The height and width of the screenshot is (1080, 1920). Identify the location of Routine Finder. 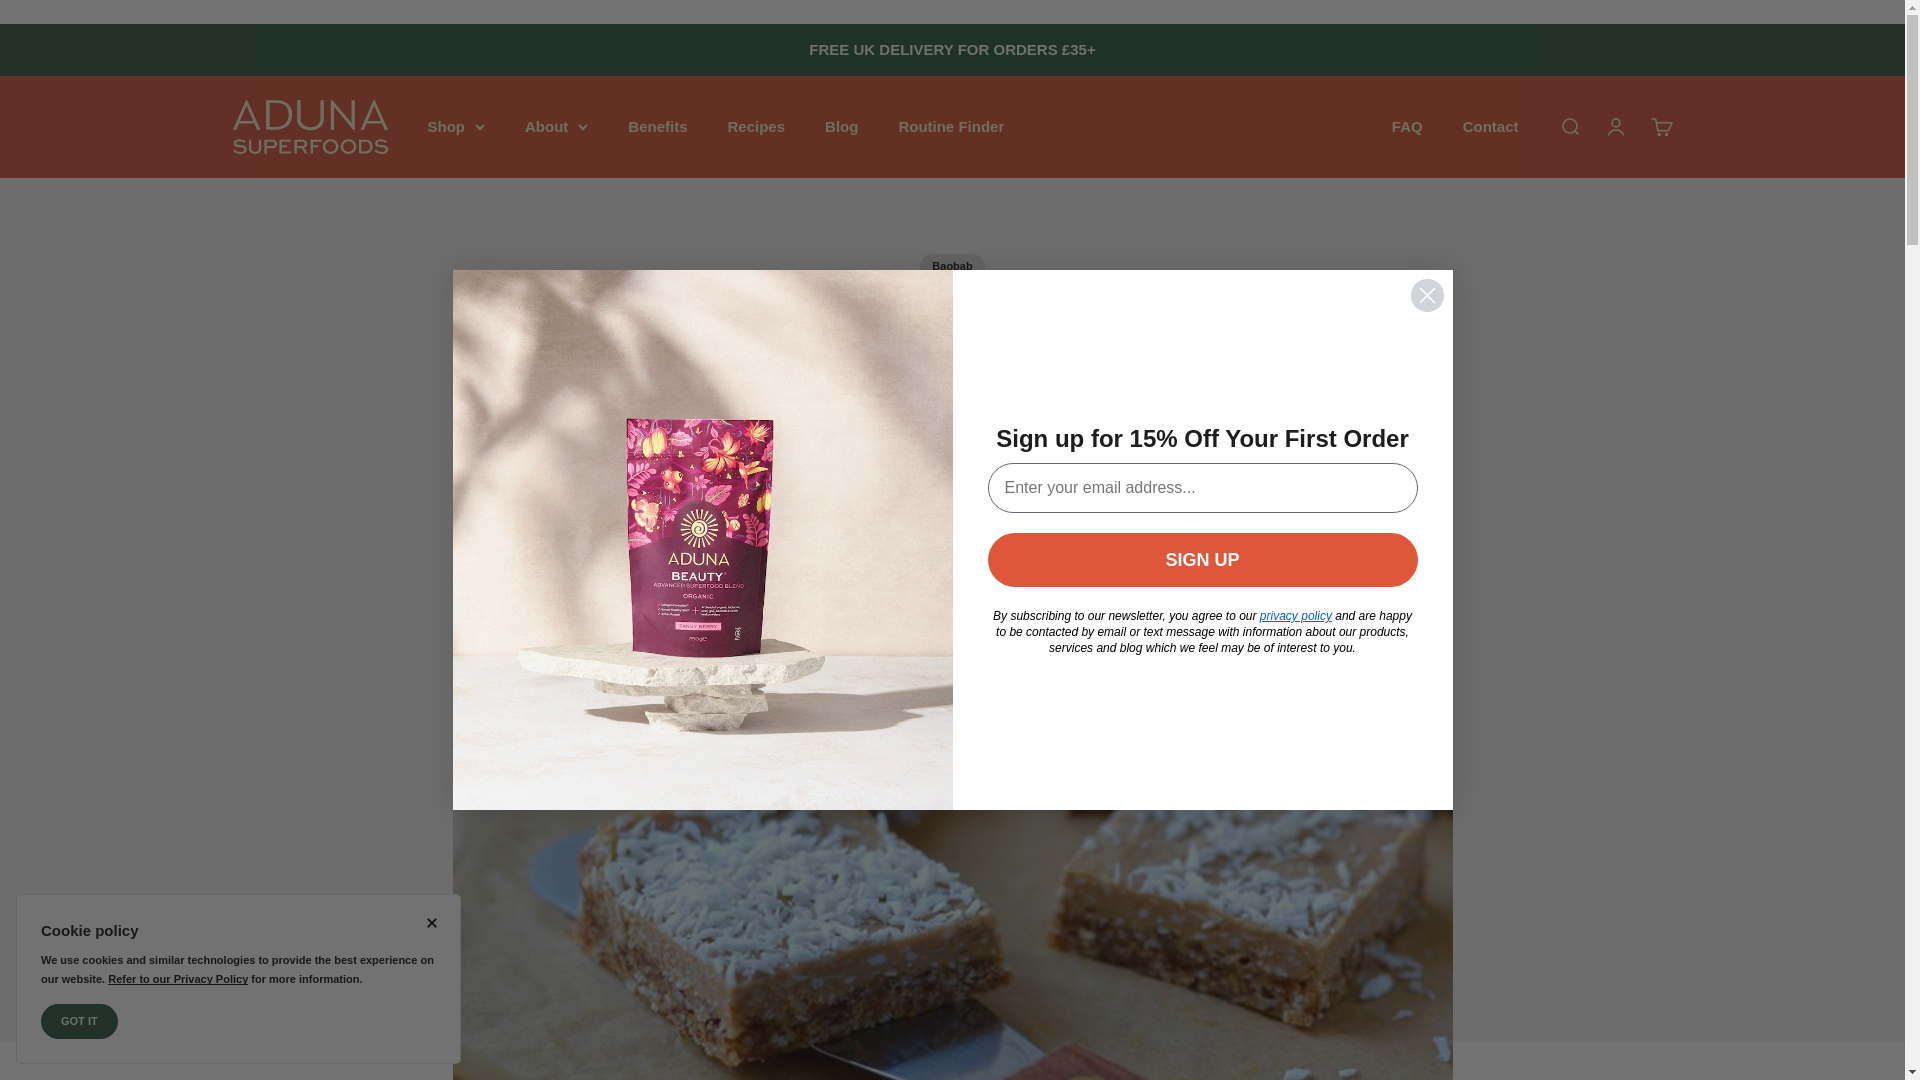
(951, 126).